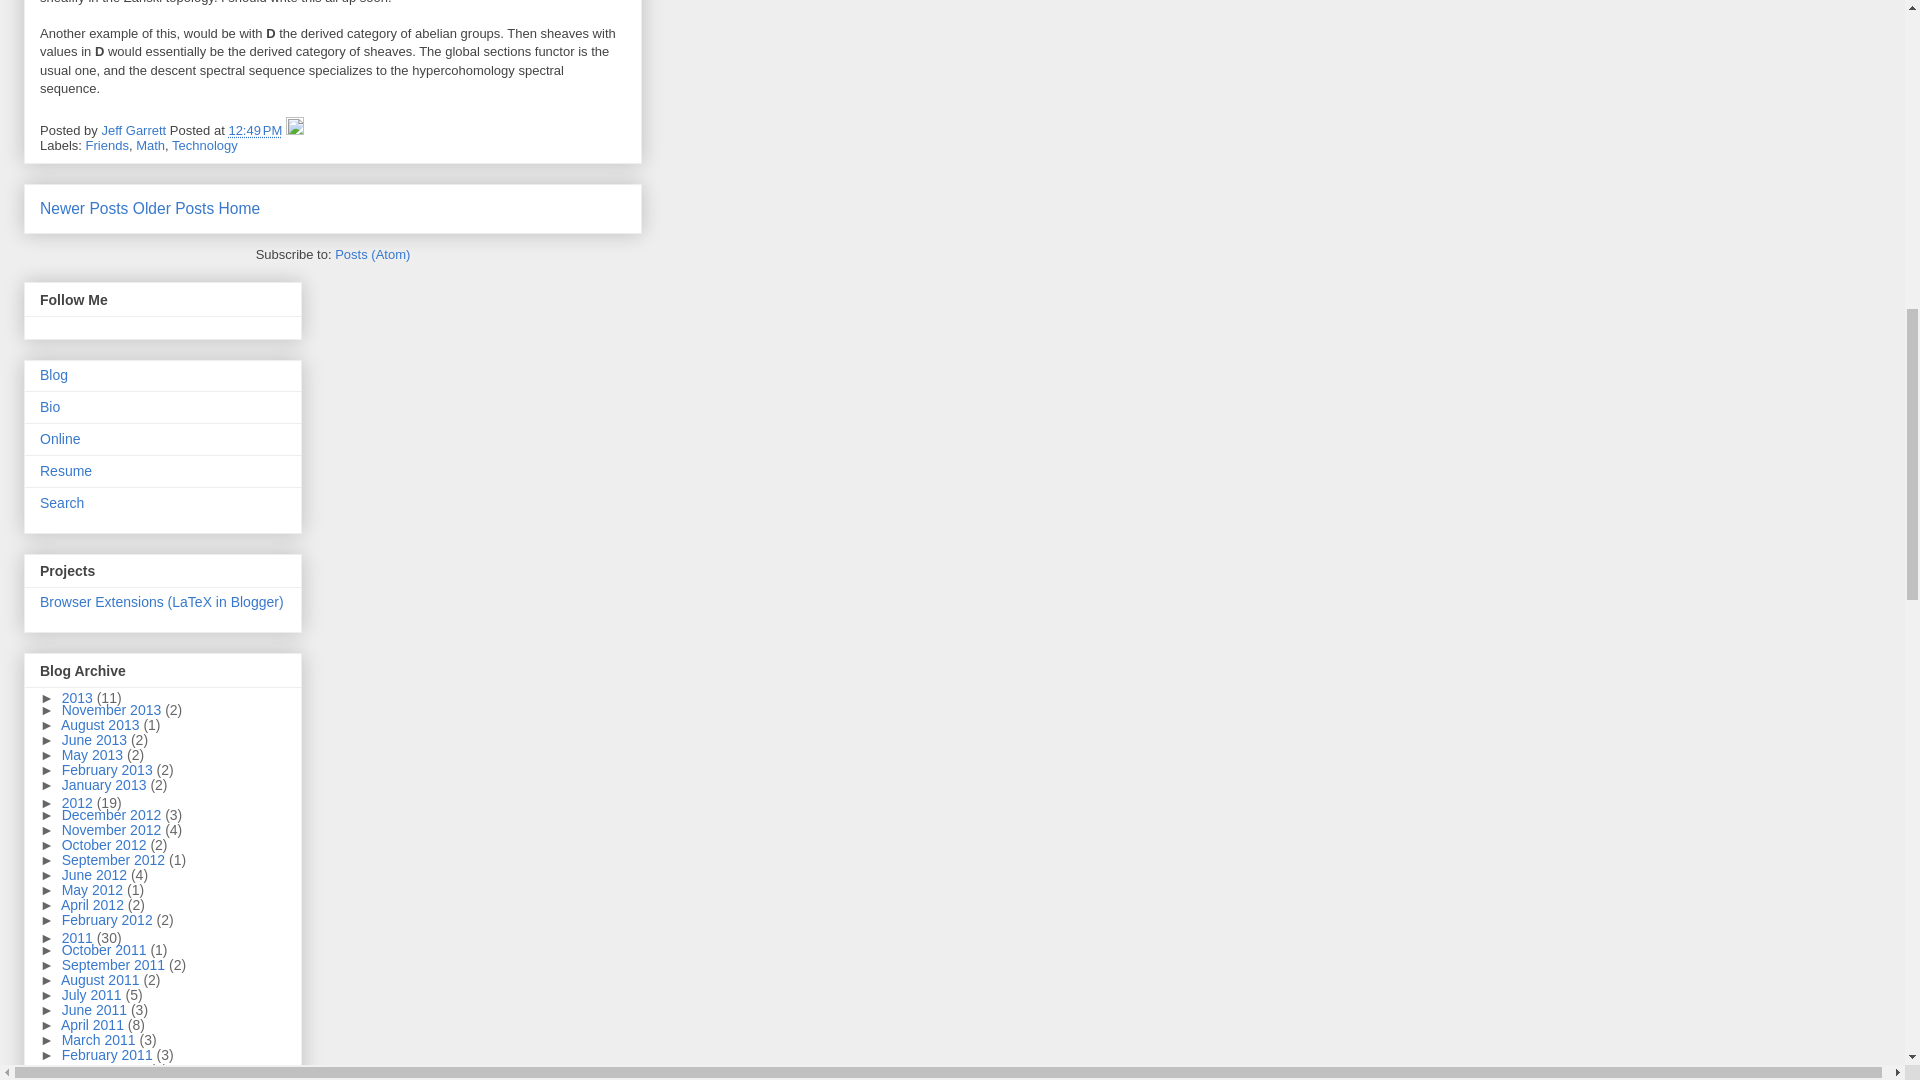 This screenshot has width=1920, height=1080. What do you see at coordinates (134, 130) in the screenshot?
I see `author profile` at bounding box center [134, 130].